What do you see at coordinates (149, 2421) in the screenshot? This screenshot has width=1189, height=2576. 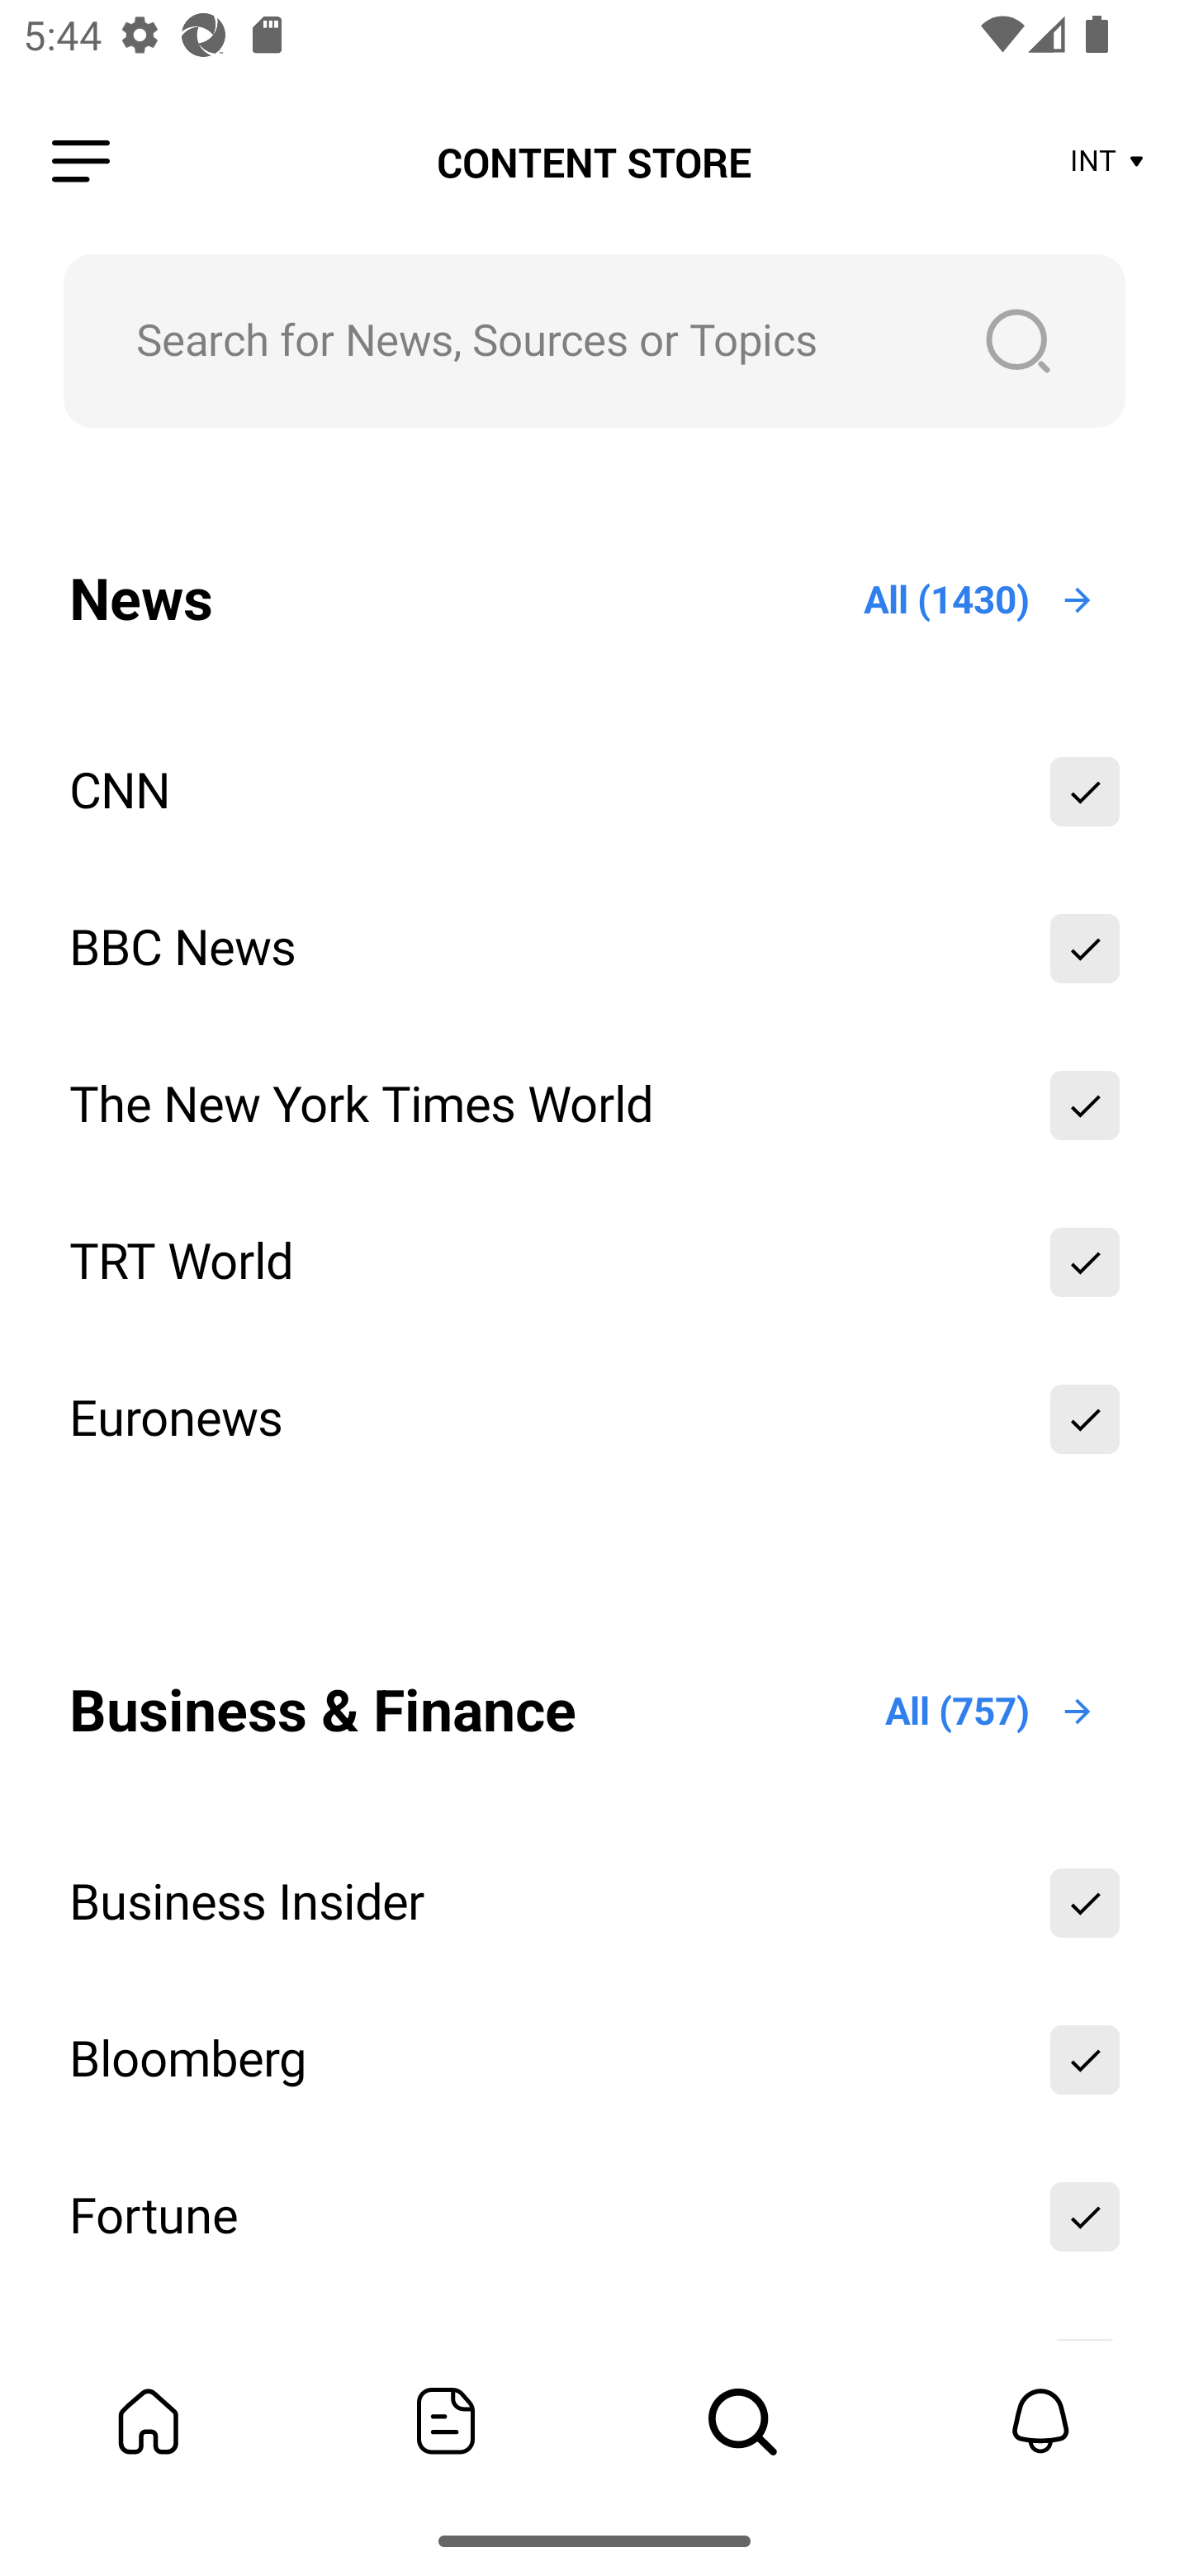 I see `My Bundle` at bounding box center [149, 2421].